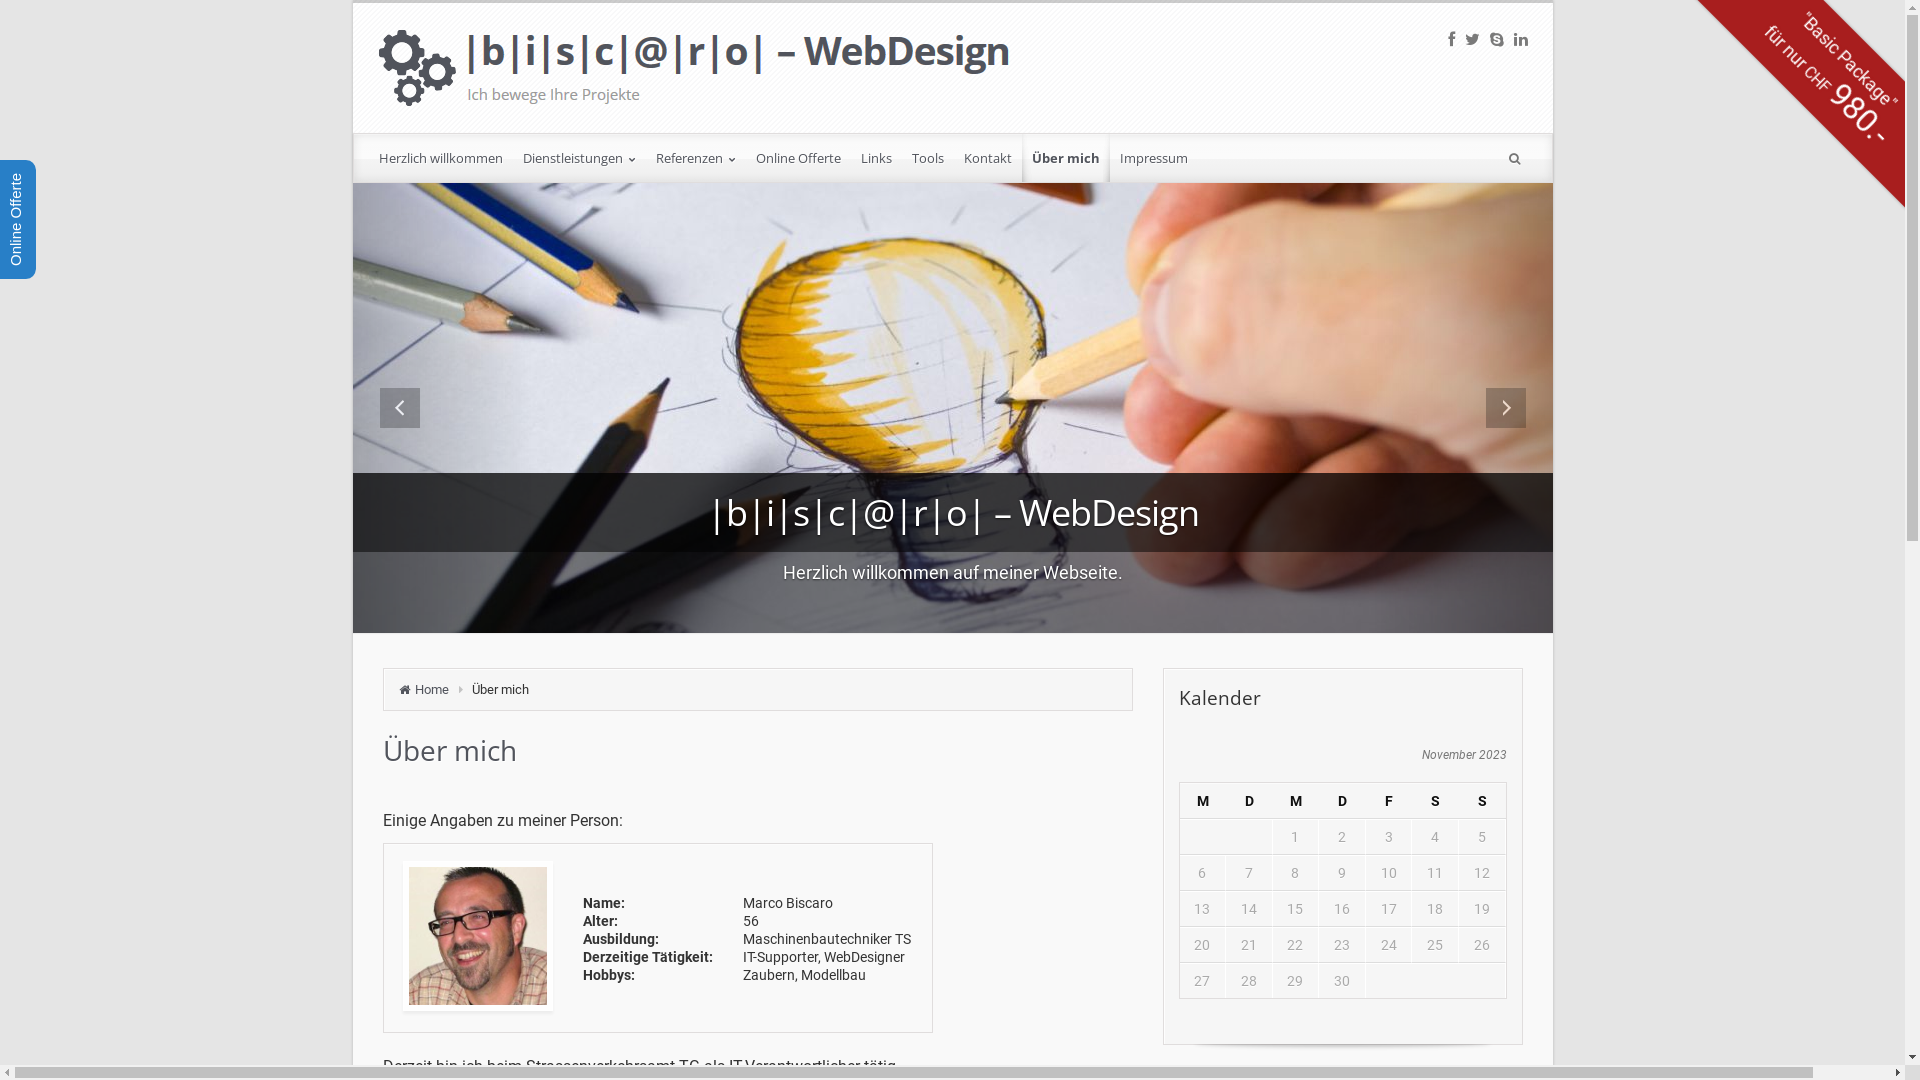 This screenshot has width=1920, height=1080. What do you see at coordinates (478, 936) in the screenshot?
I see `Marco Biscaro` at bounding box center [478, 936].